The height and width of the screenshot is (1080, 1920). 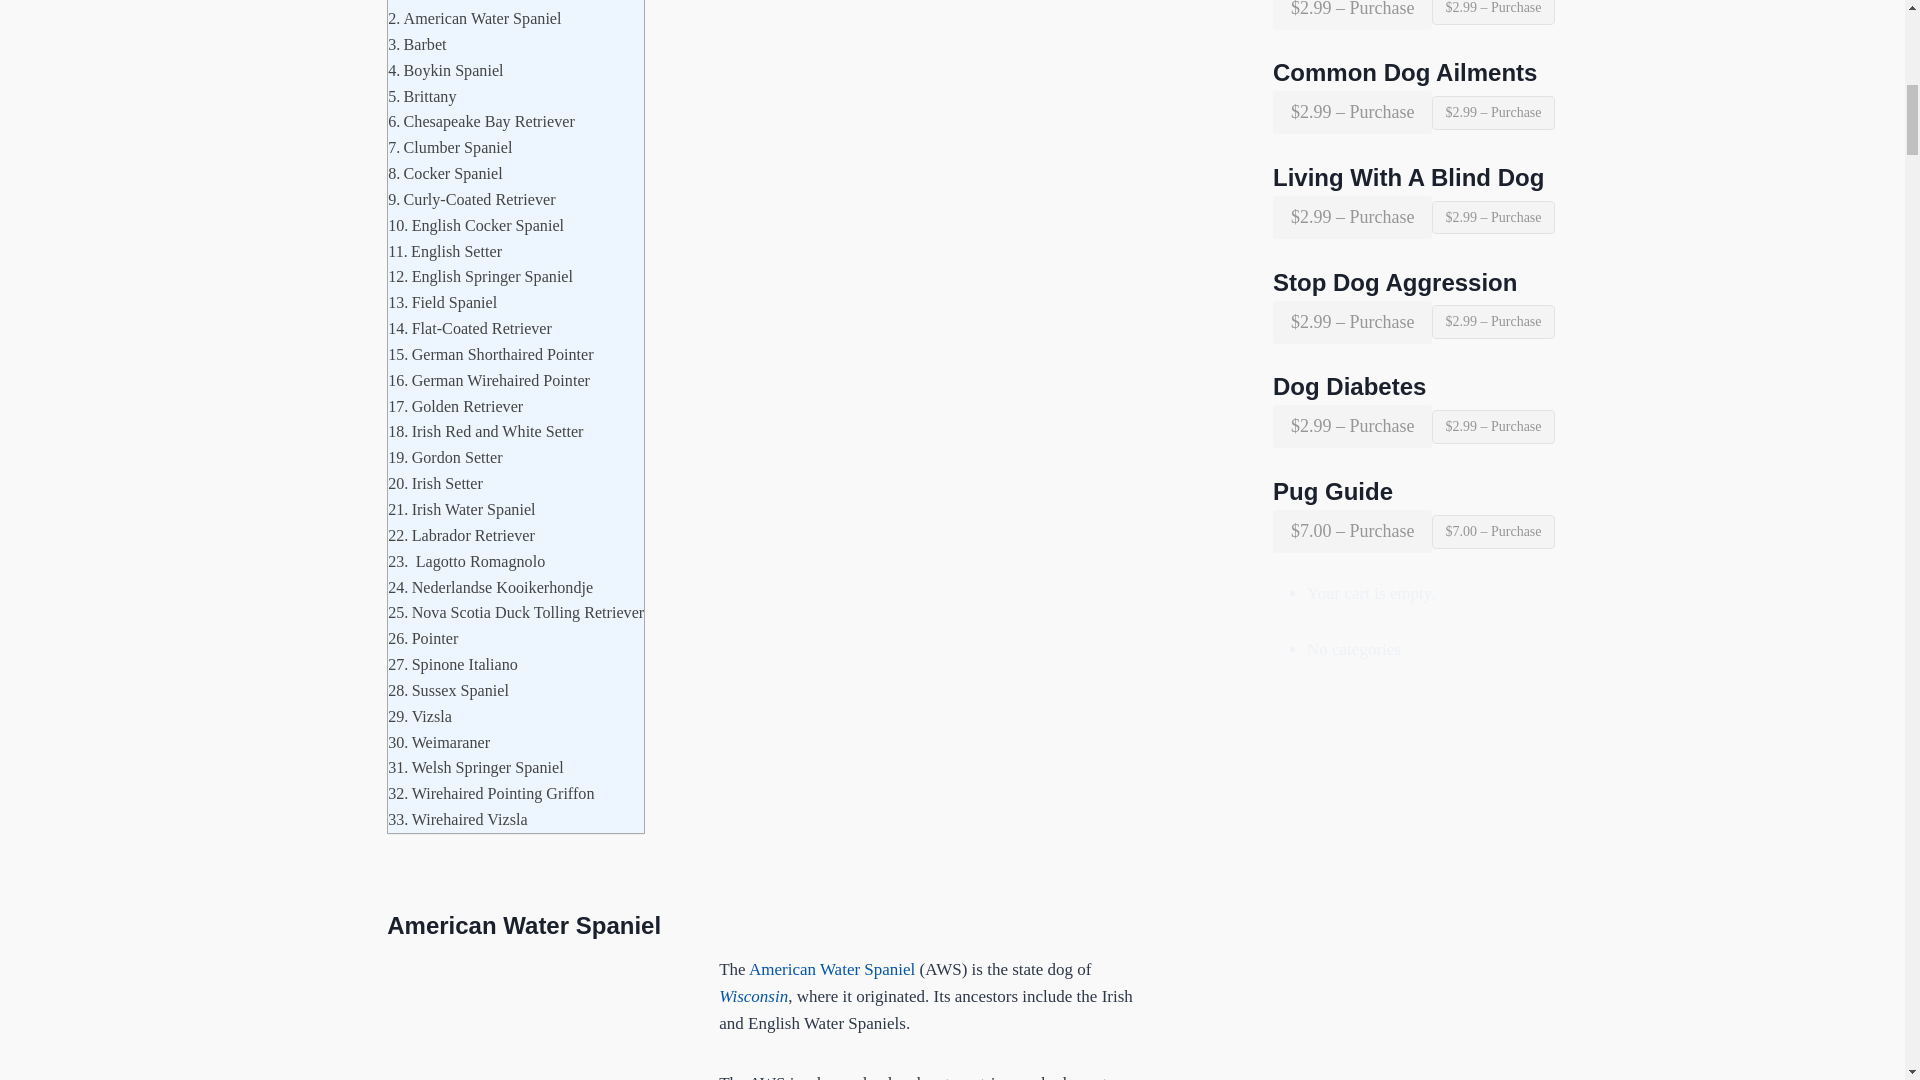 I want to click on Barbet, so click(x=416, y=45).